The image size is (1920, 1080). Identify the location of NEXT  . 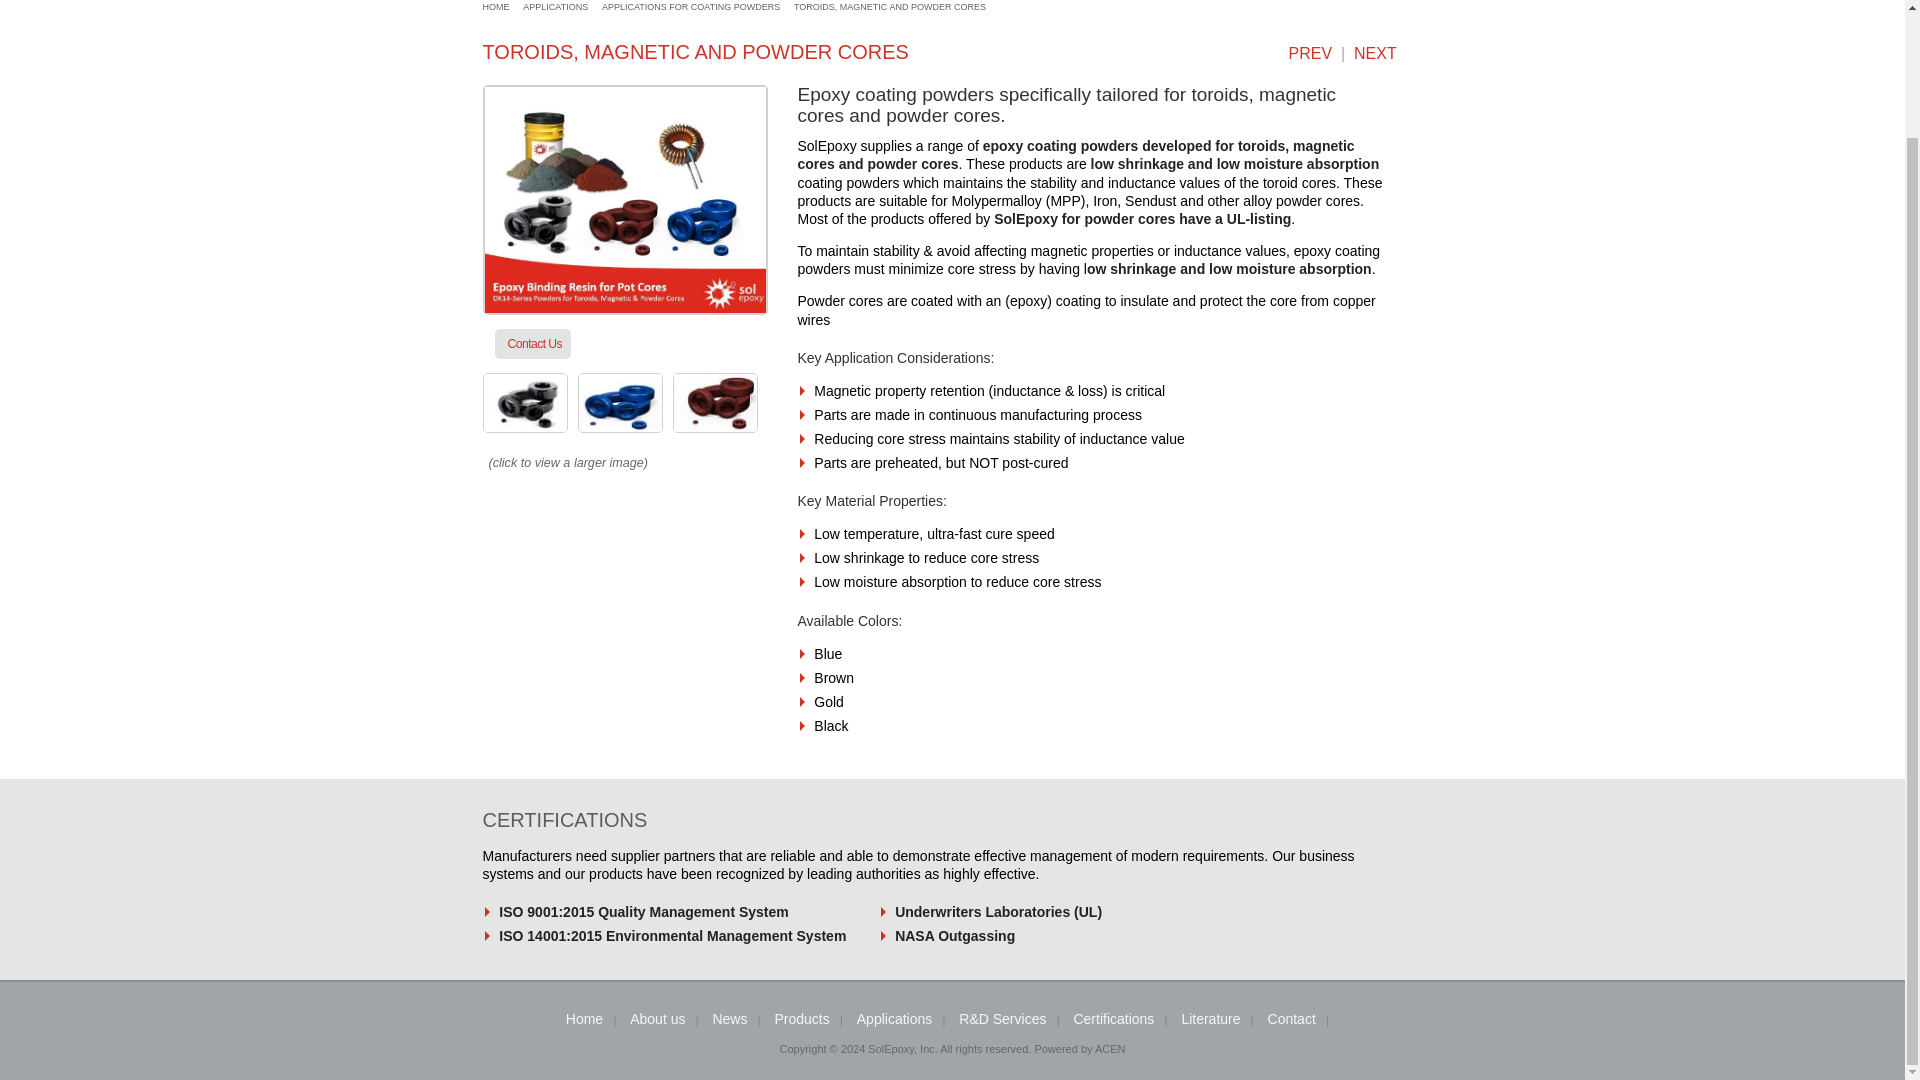
(1379, 53).